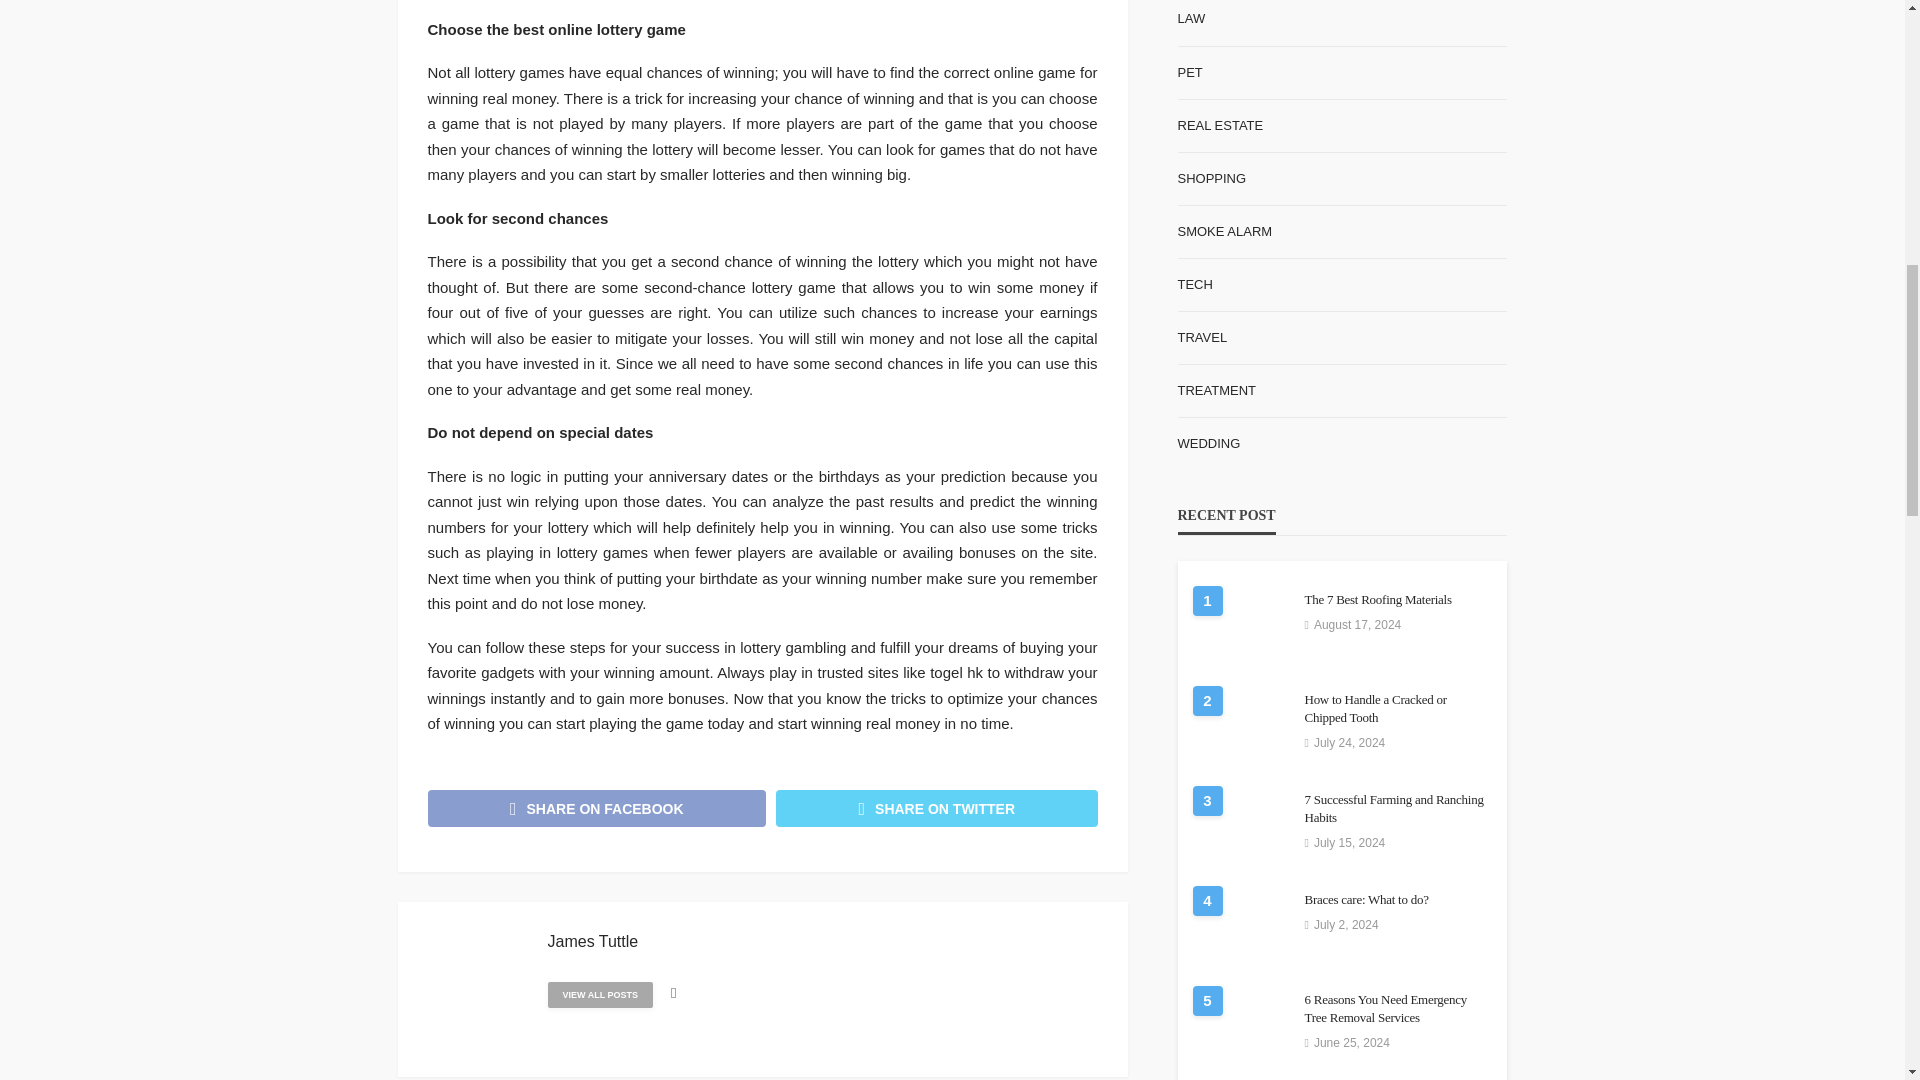 This screenshot has width=1920, height=1080. Describe the element at coordinates (600, 994) in the screenshot. I see `VIEW ALL POSTS` at that location.